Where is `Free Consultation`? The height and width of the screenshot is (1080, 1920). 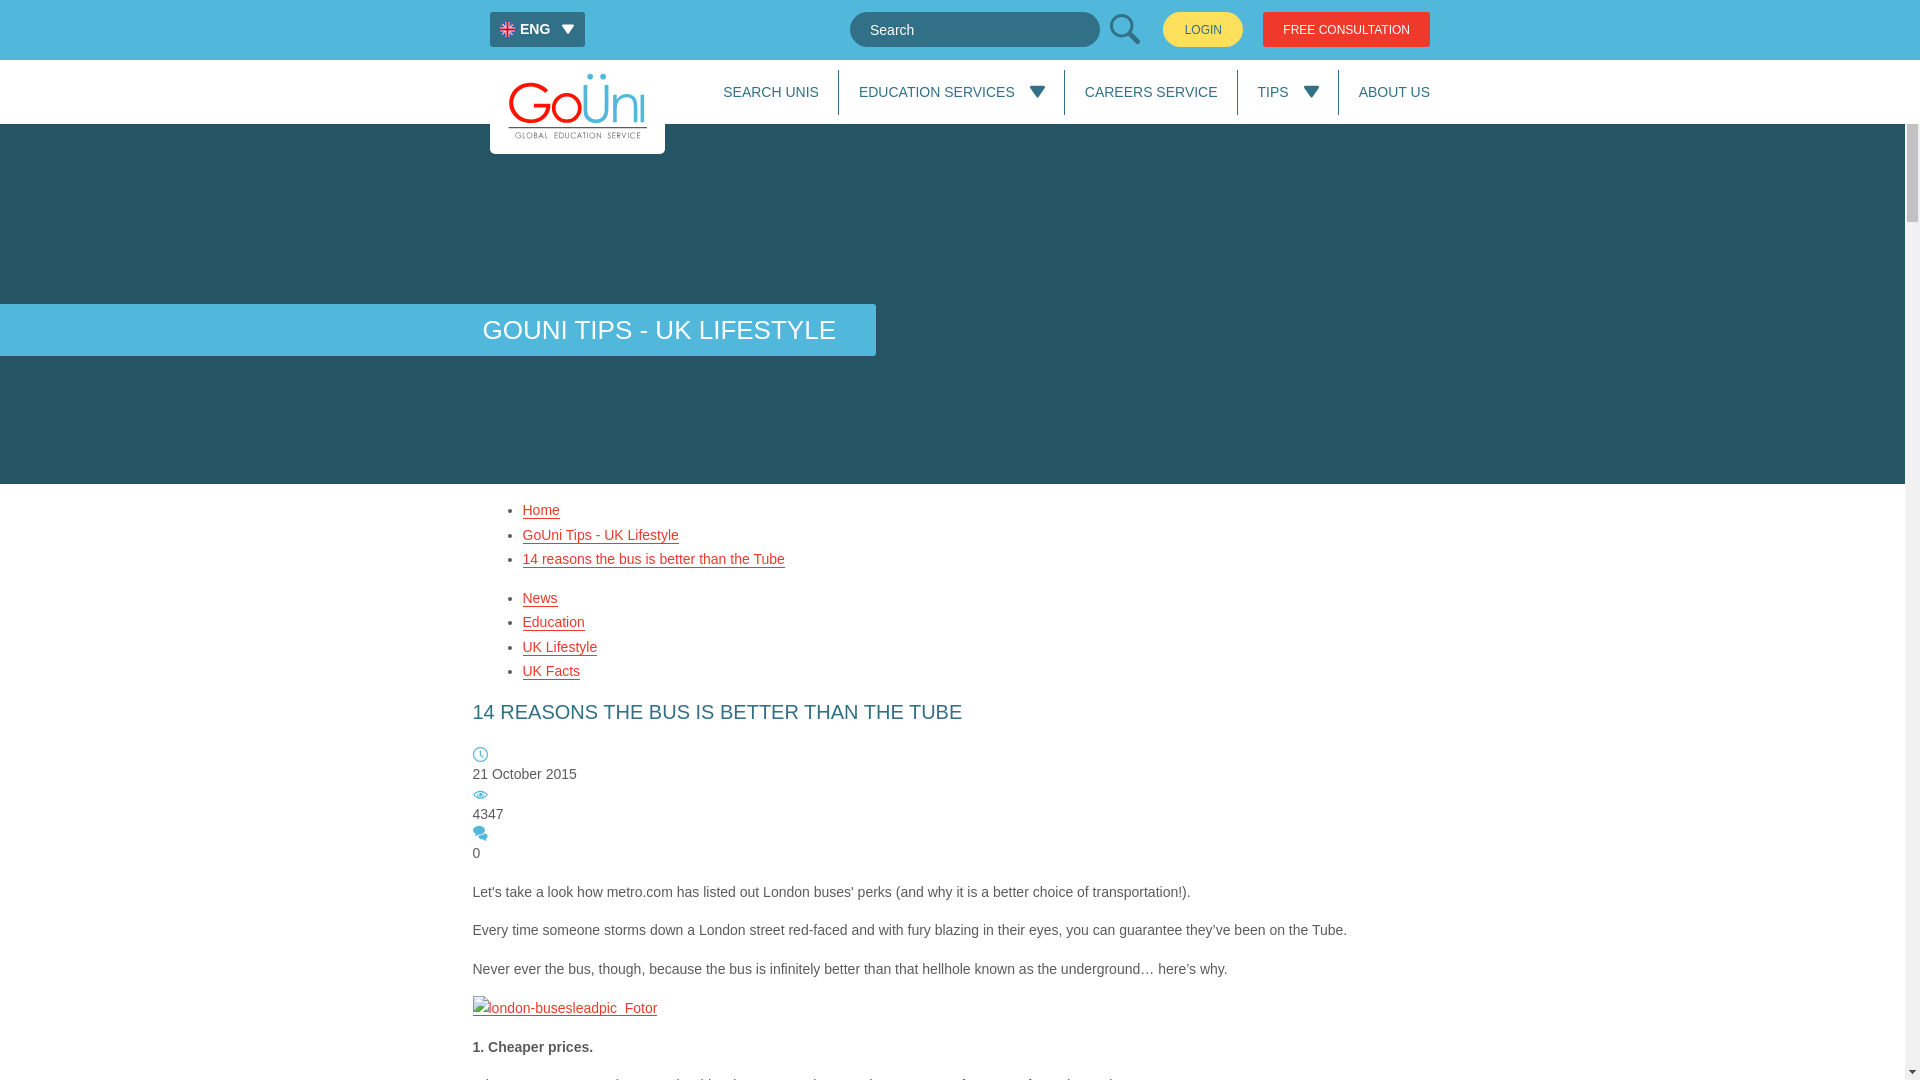 Free Consultation is located at coordinates (1346, 29).